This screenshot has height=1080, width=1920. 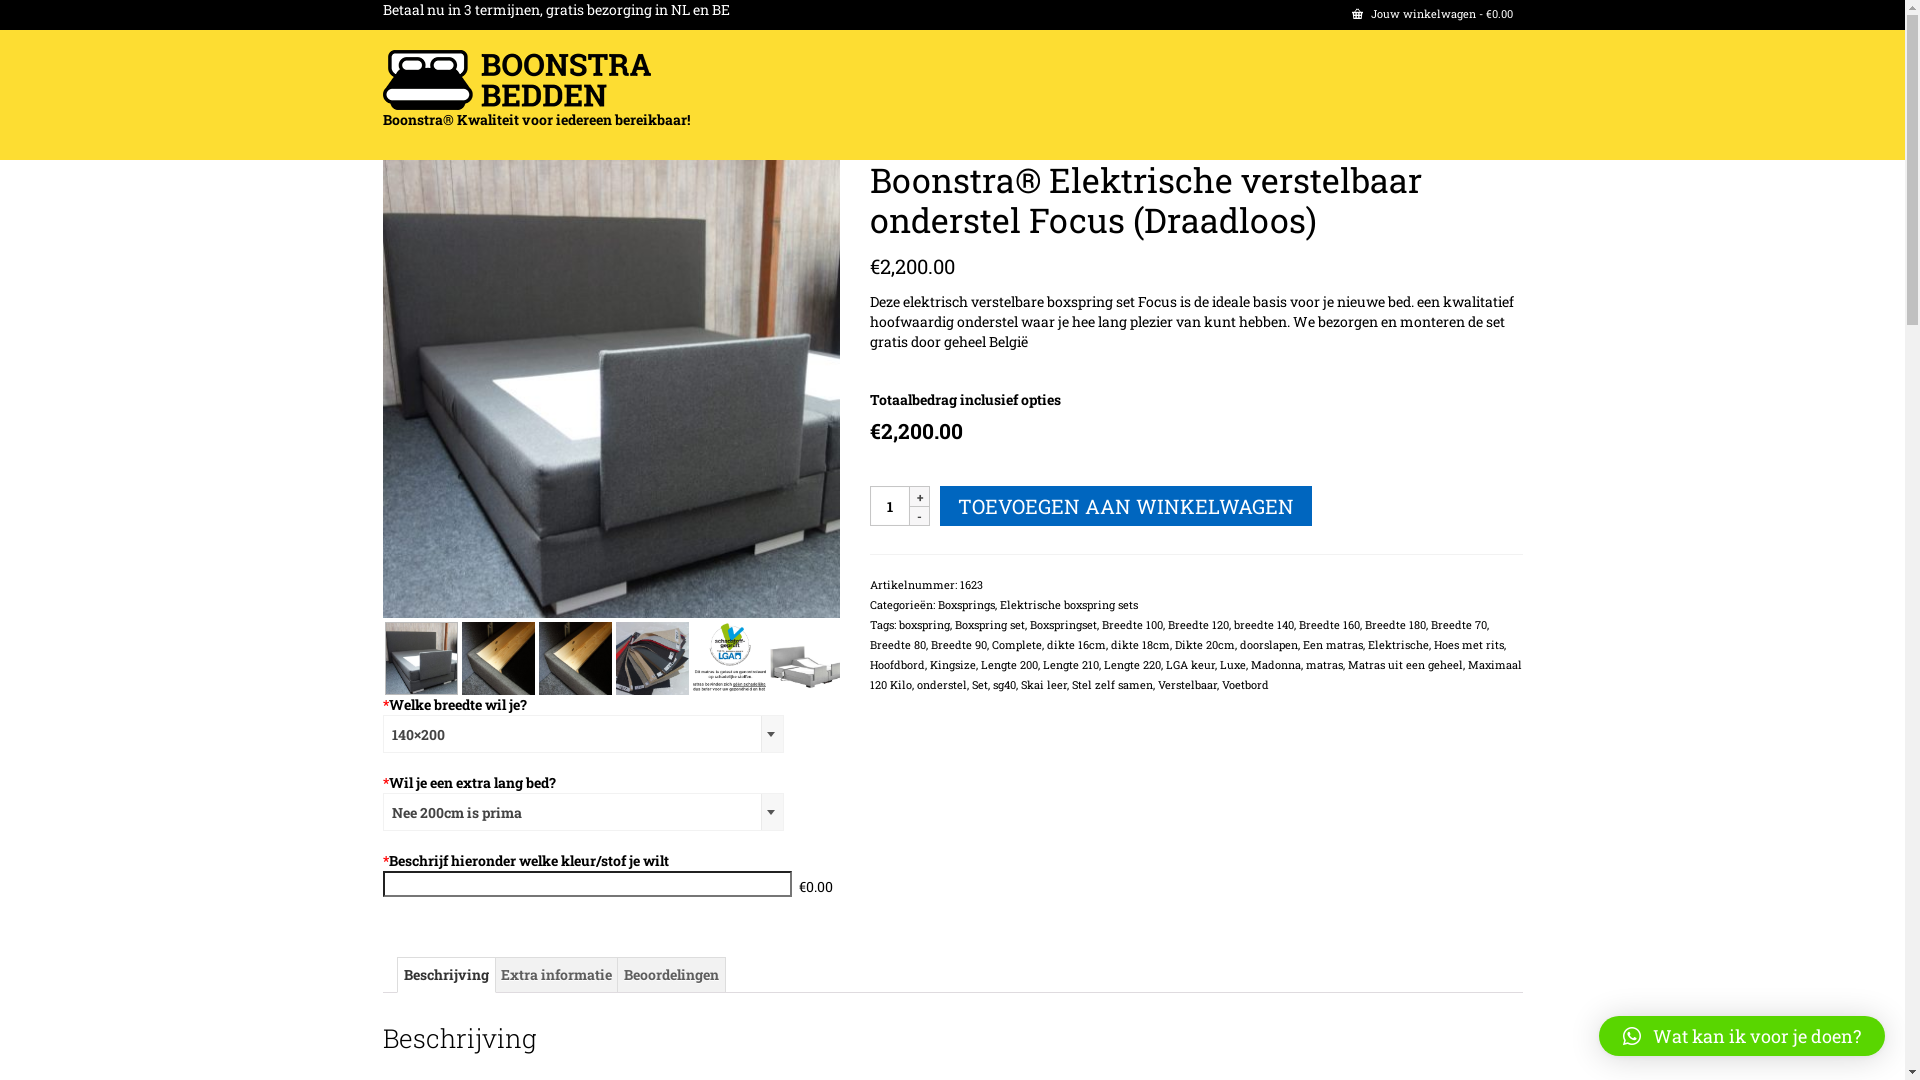 What do you see at coordinates (966, 604) in the screenshot?
I see `Boxsprings` at bounding box center [966, 604].